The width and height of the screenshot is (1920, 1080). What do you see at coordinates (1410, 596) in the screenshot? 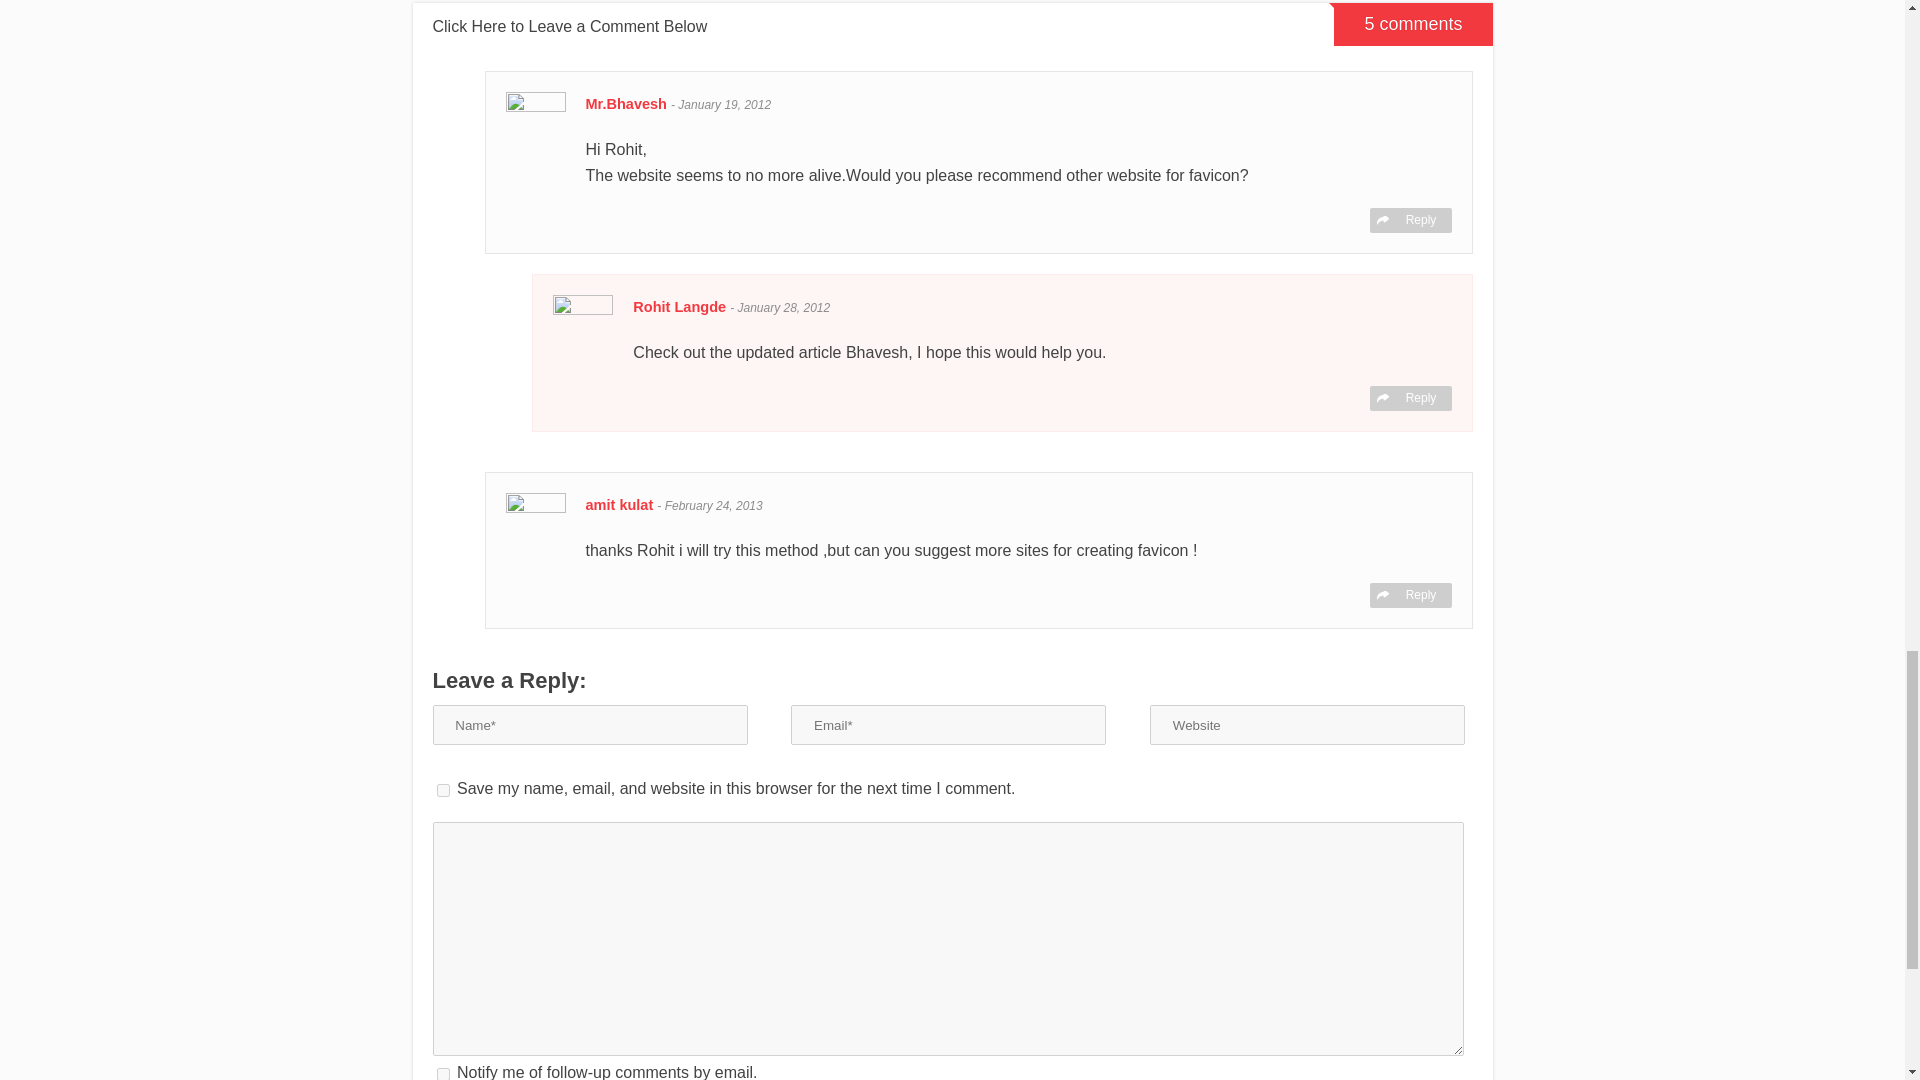
I see `Reply` at bounding box center [1410, 596].